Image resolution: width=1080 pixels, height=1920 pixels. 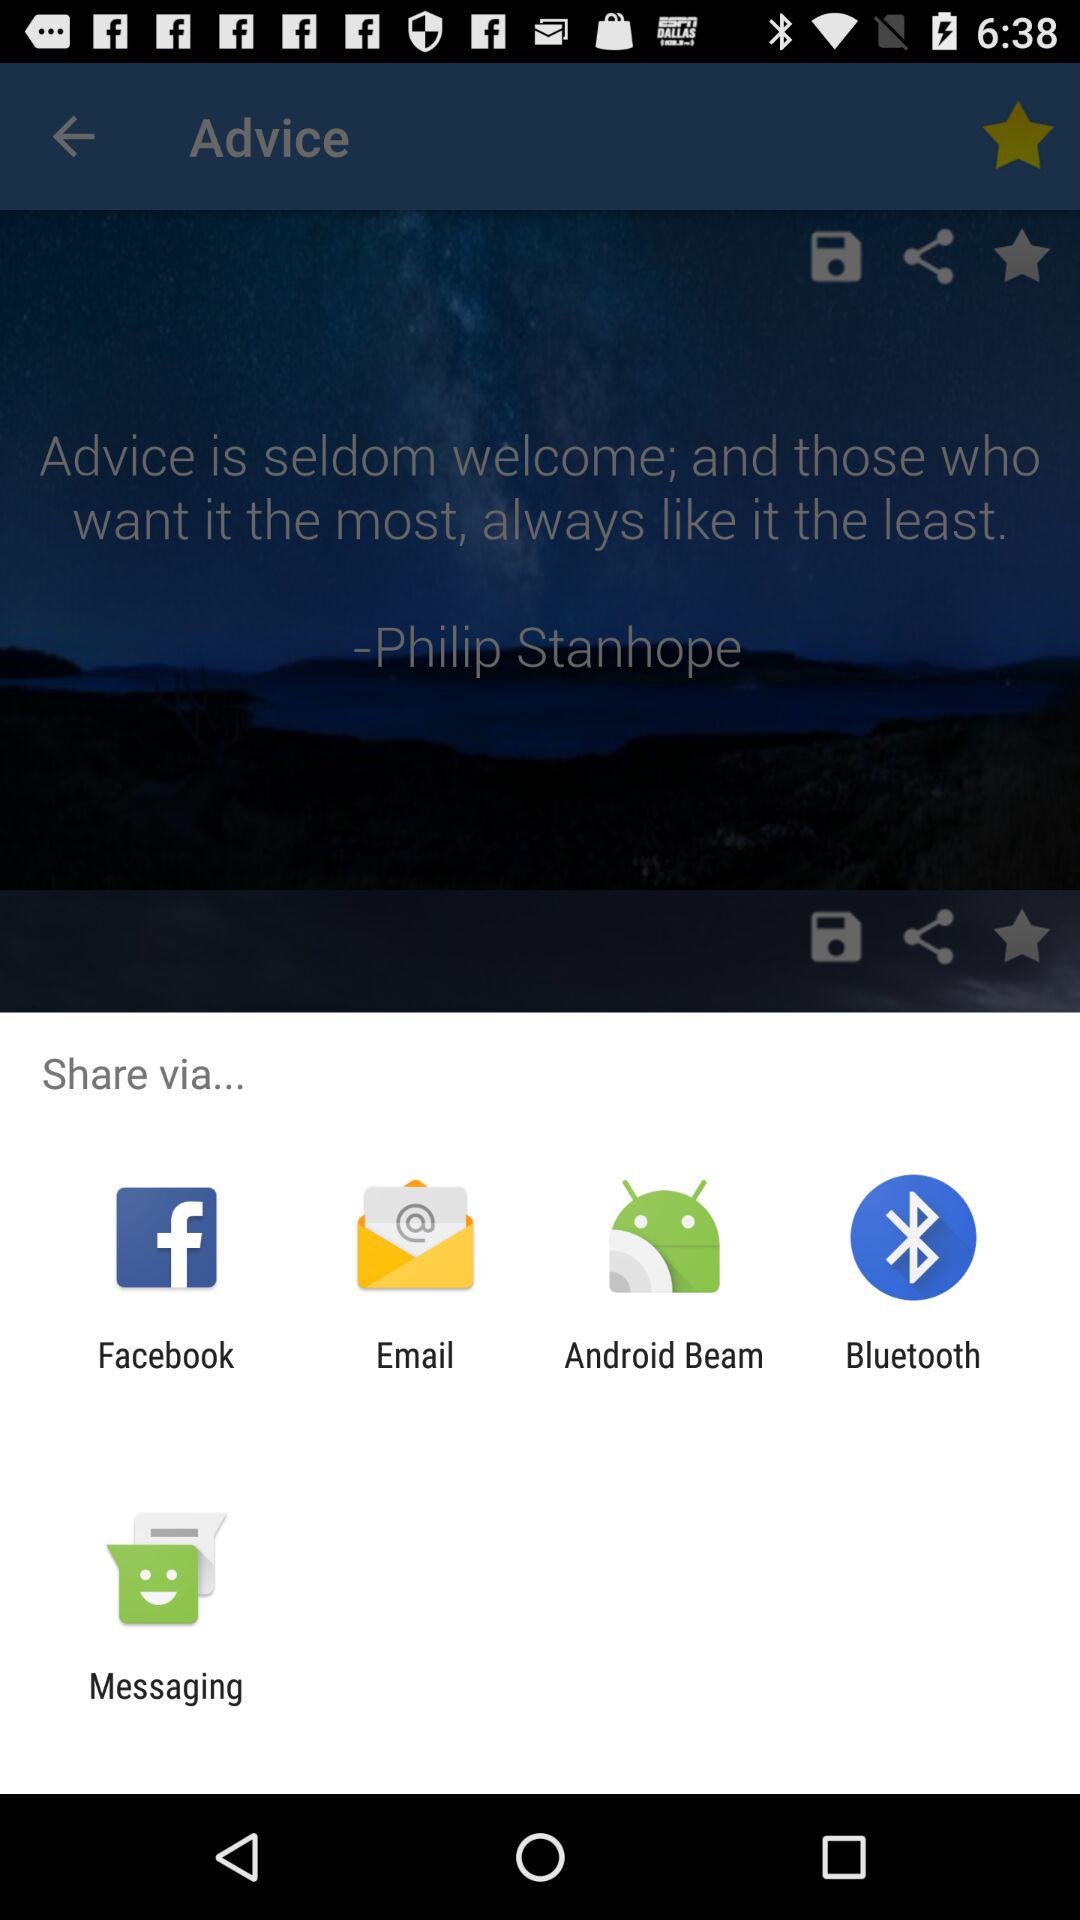 I want to click on turn on the app to the left of bluetooth app, so click(x=664, y=1375).